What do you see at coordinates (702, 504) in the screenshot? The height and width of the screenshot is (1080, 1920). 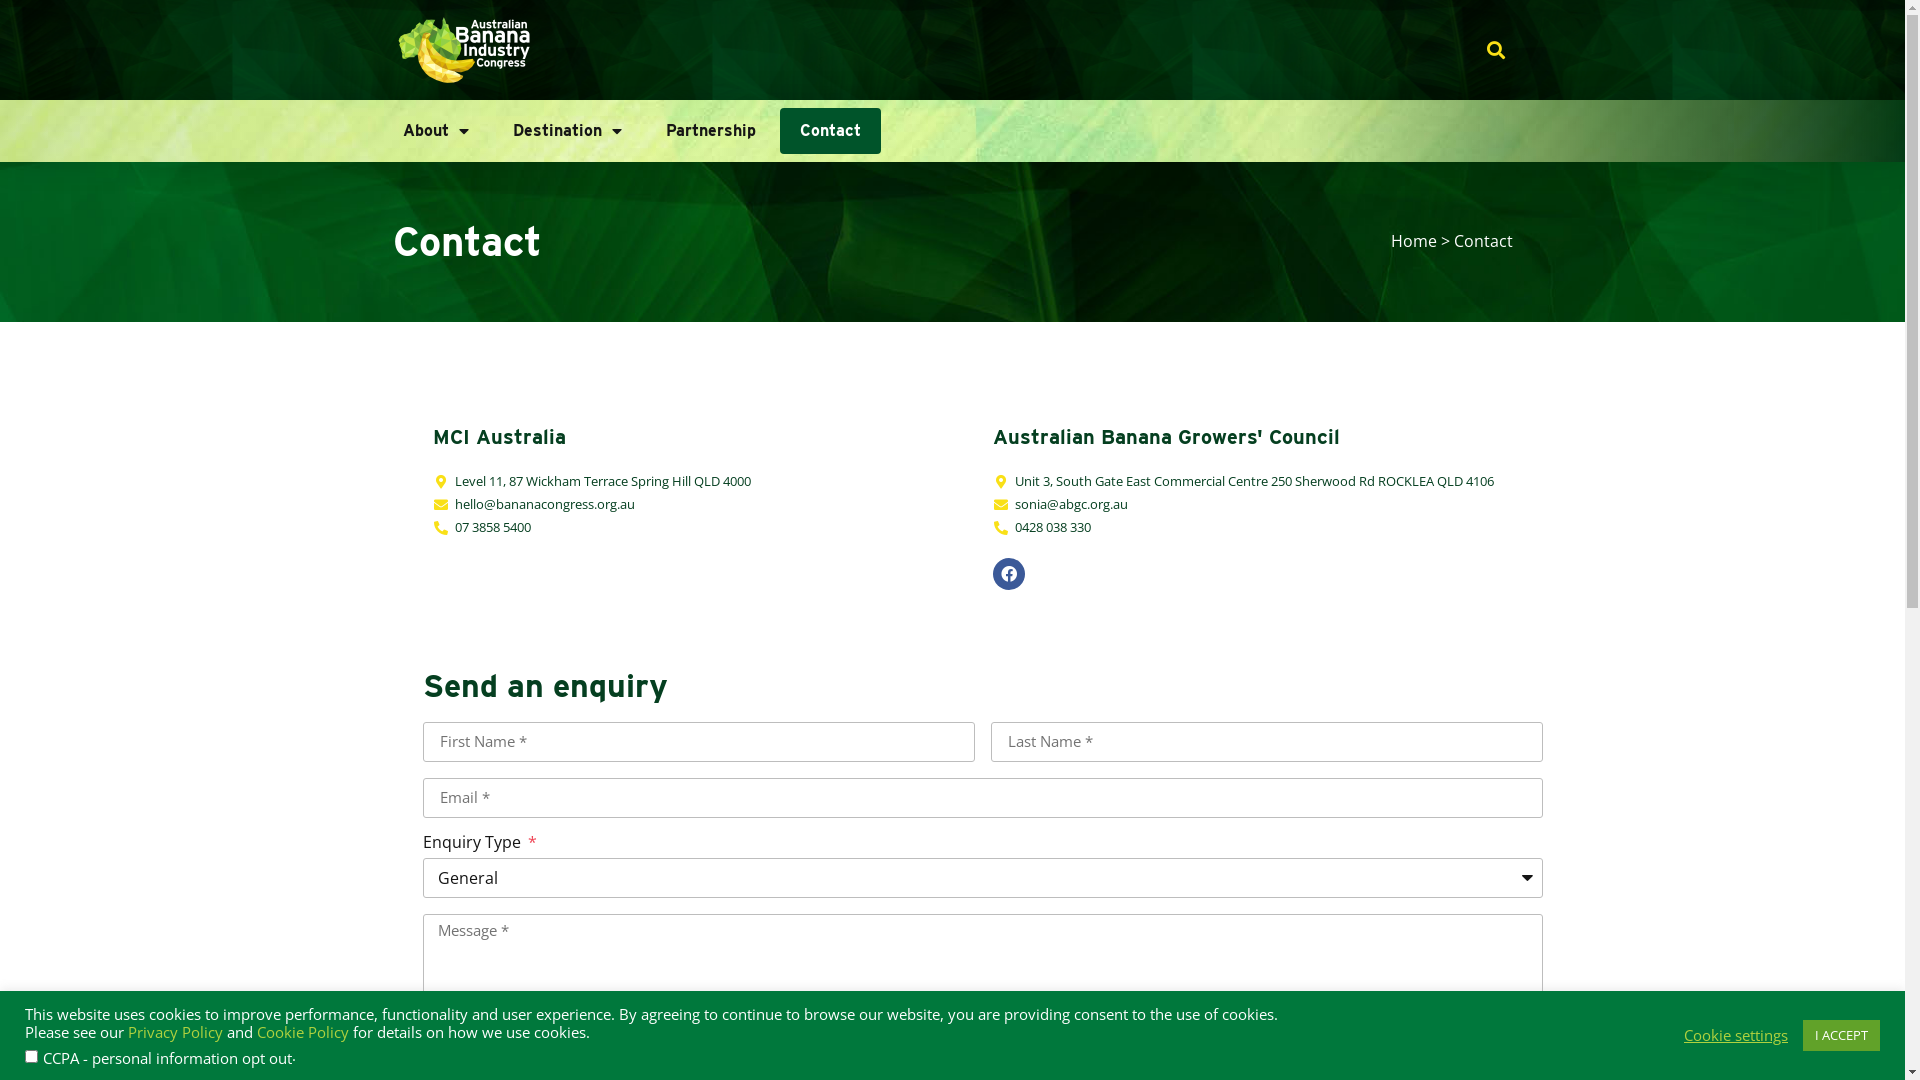 I see `hello@bananacongress.org.au` at bounding box center [702, 504].